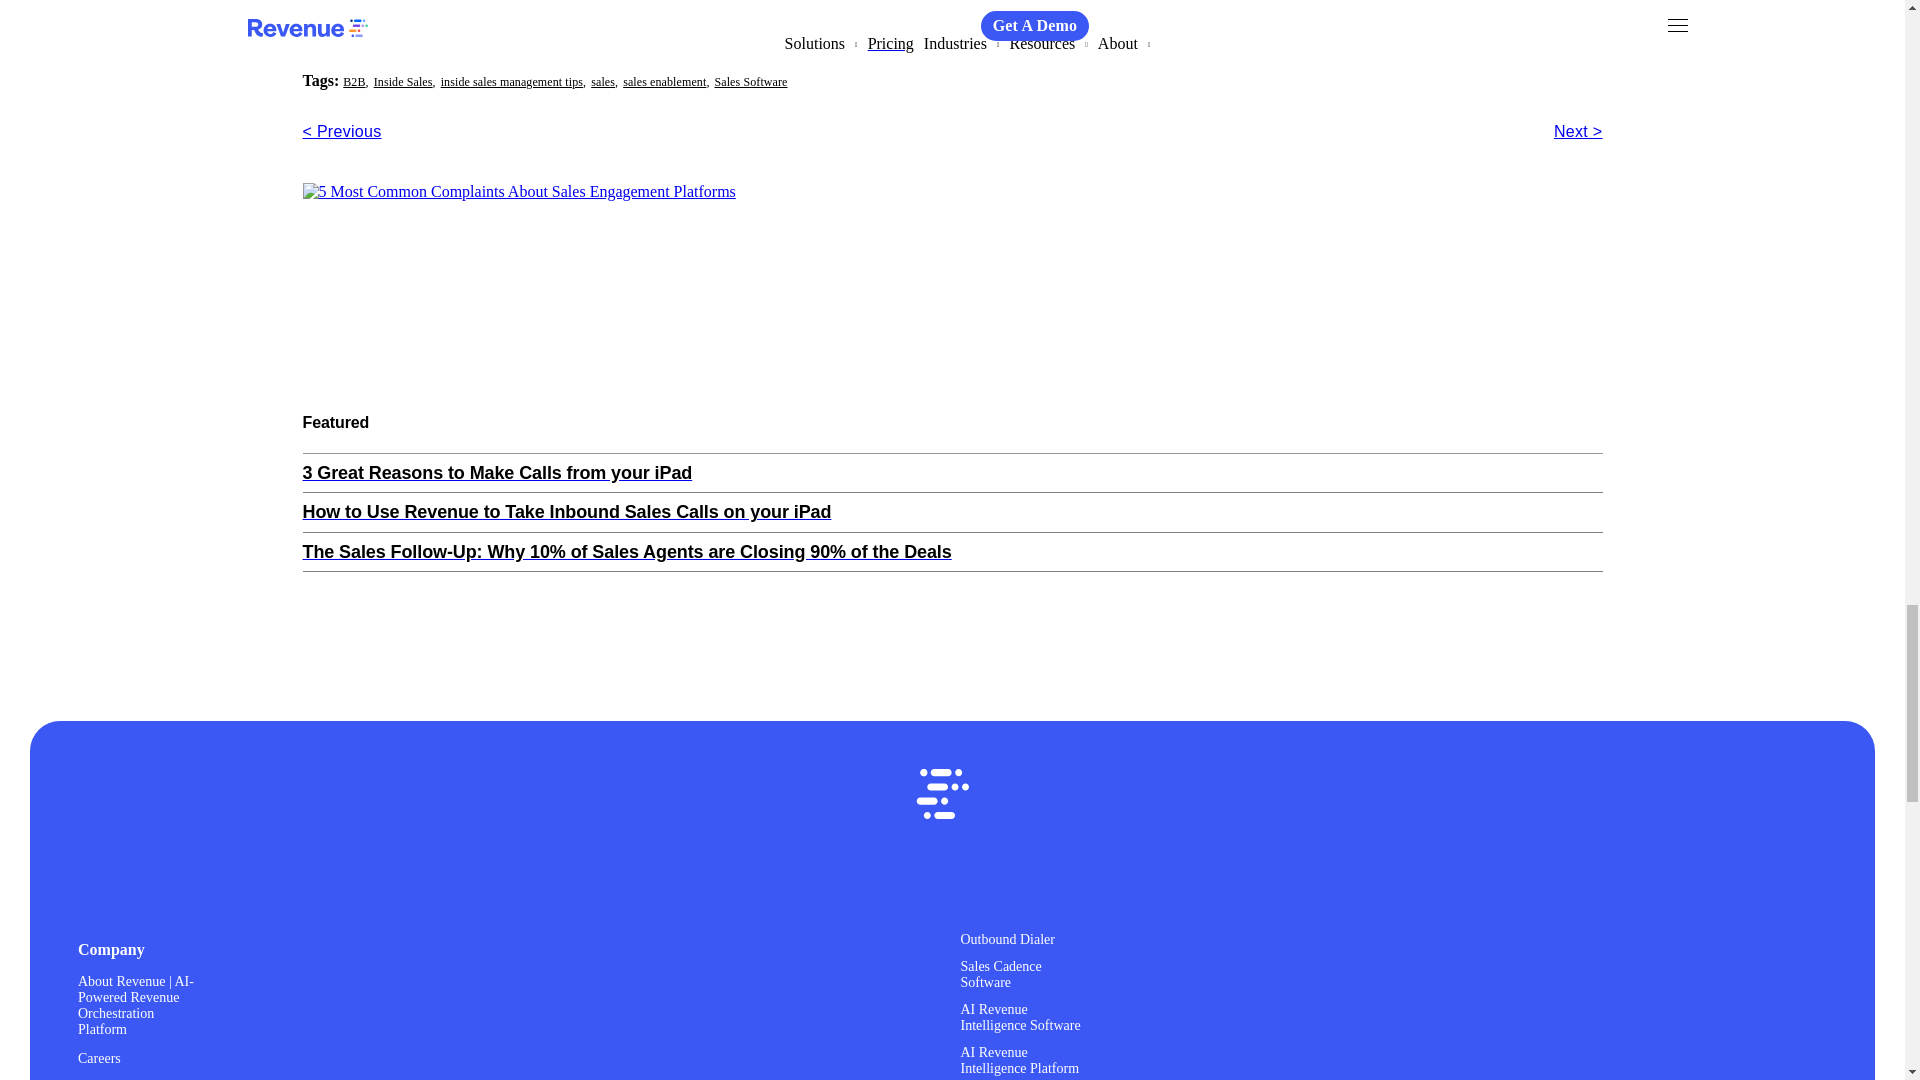 The image size is (1920, 1080). What do you see at coordinates (414, 51) in the screenshot?
I see `Inside Sales` at bounding box center [414, 51].